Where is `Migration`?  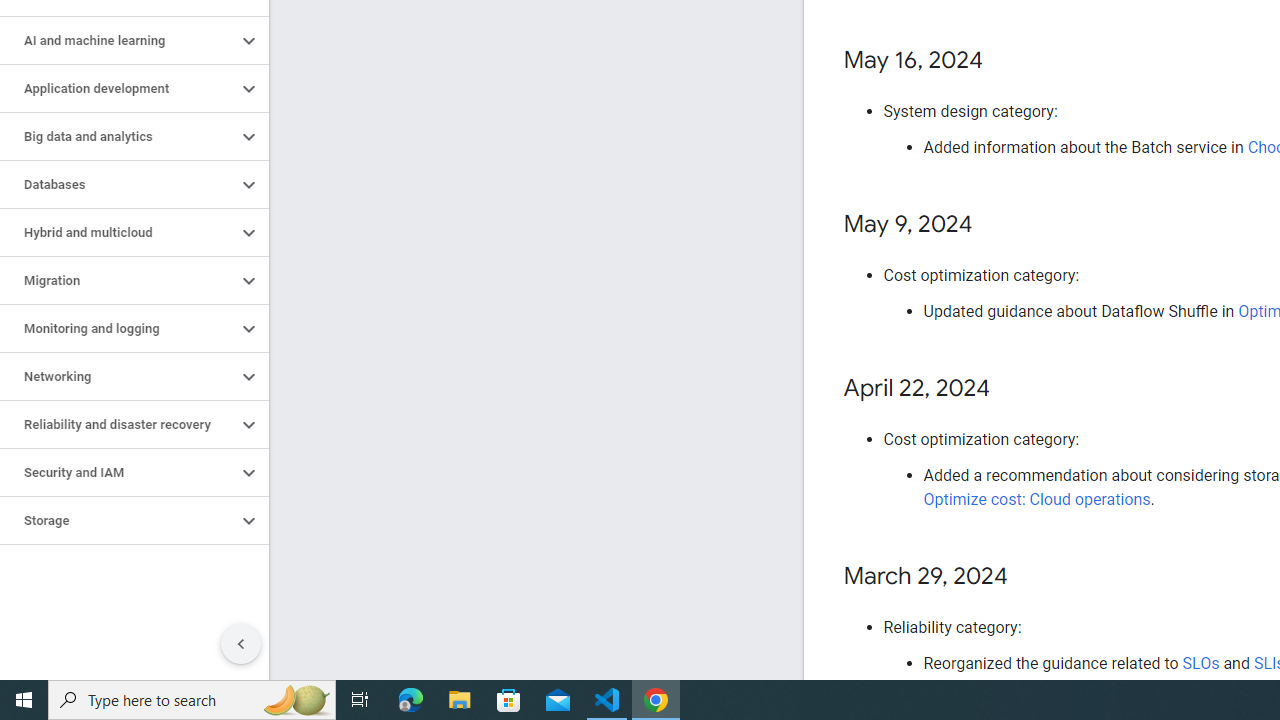 Migration is located at coordinates (118, 281).